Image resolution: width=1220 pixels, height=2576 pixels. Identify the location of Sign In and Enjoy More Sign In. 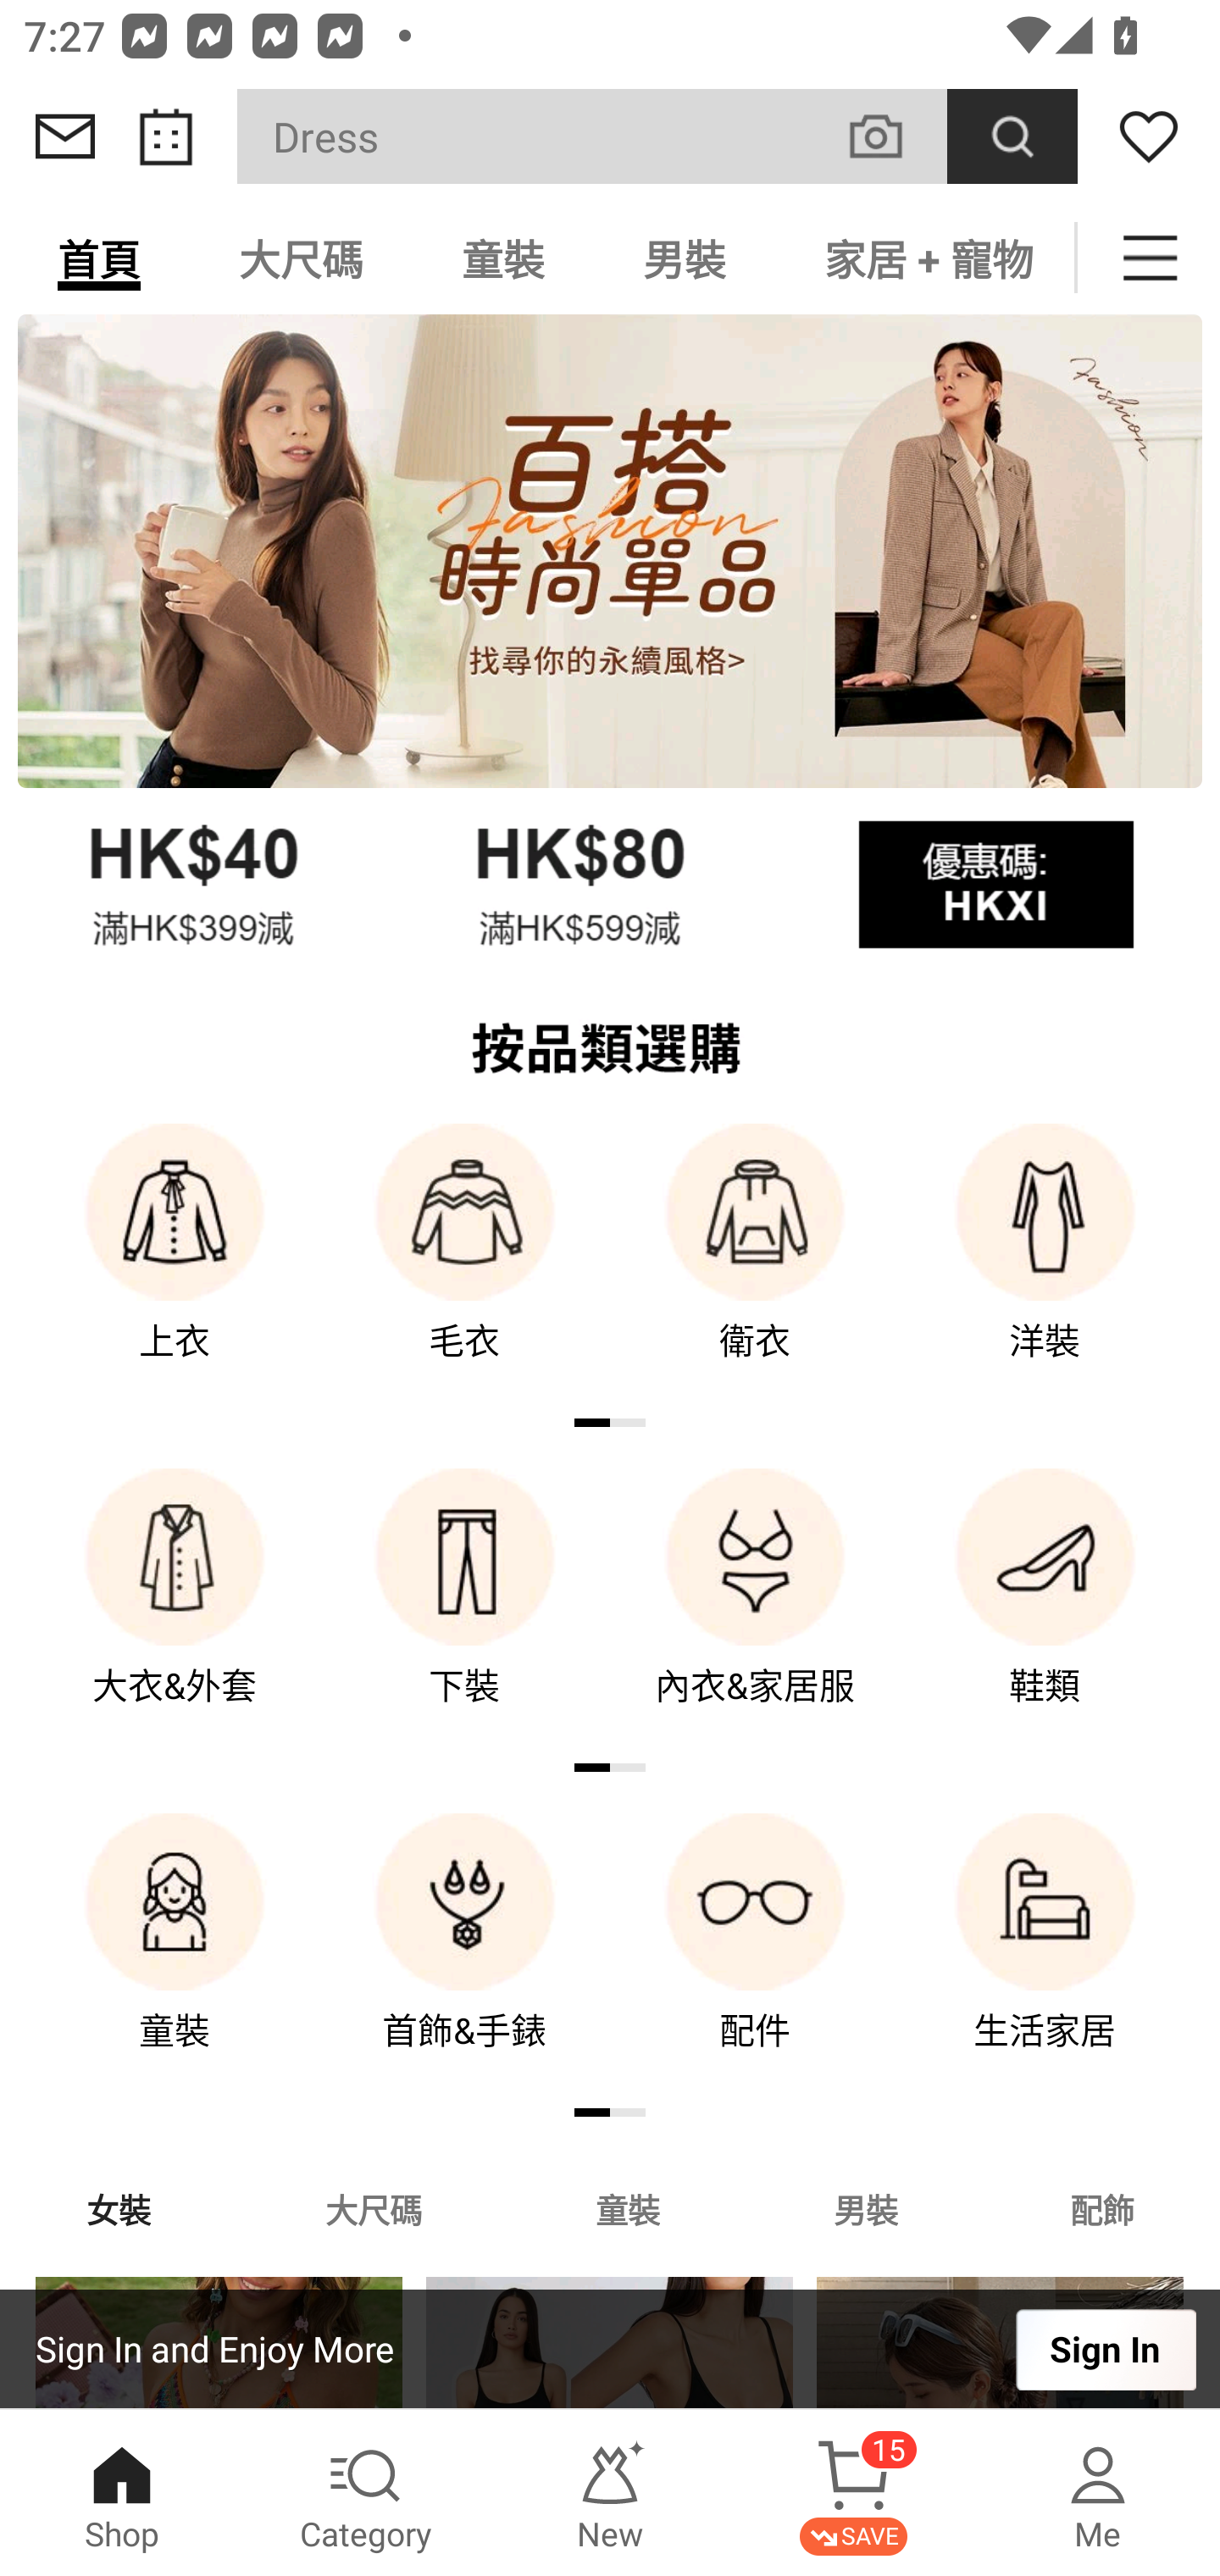
(610, 2349).